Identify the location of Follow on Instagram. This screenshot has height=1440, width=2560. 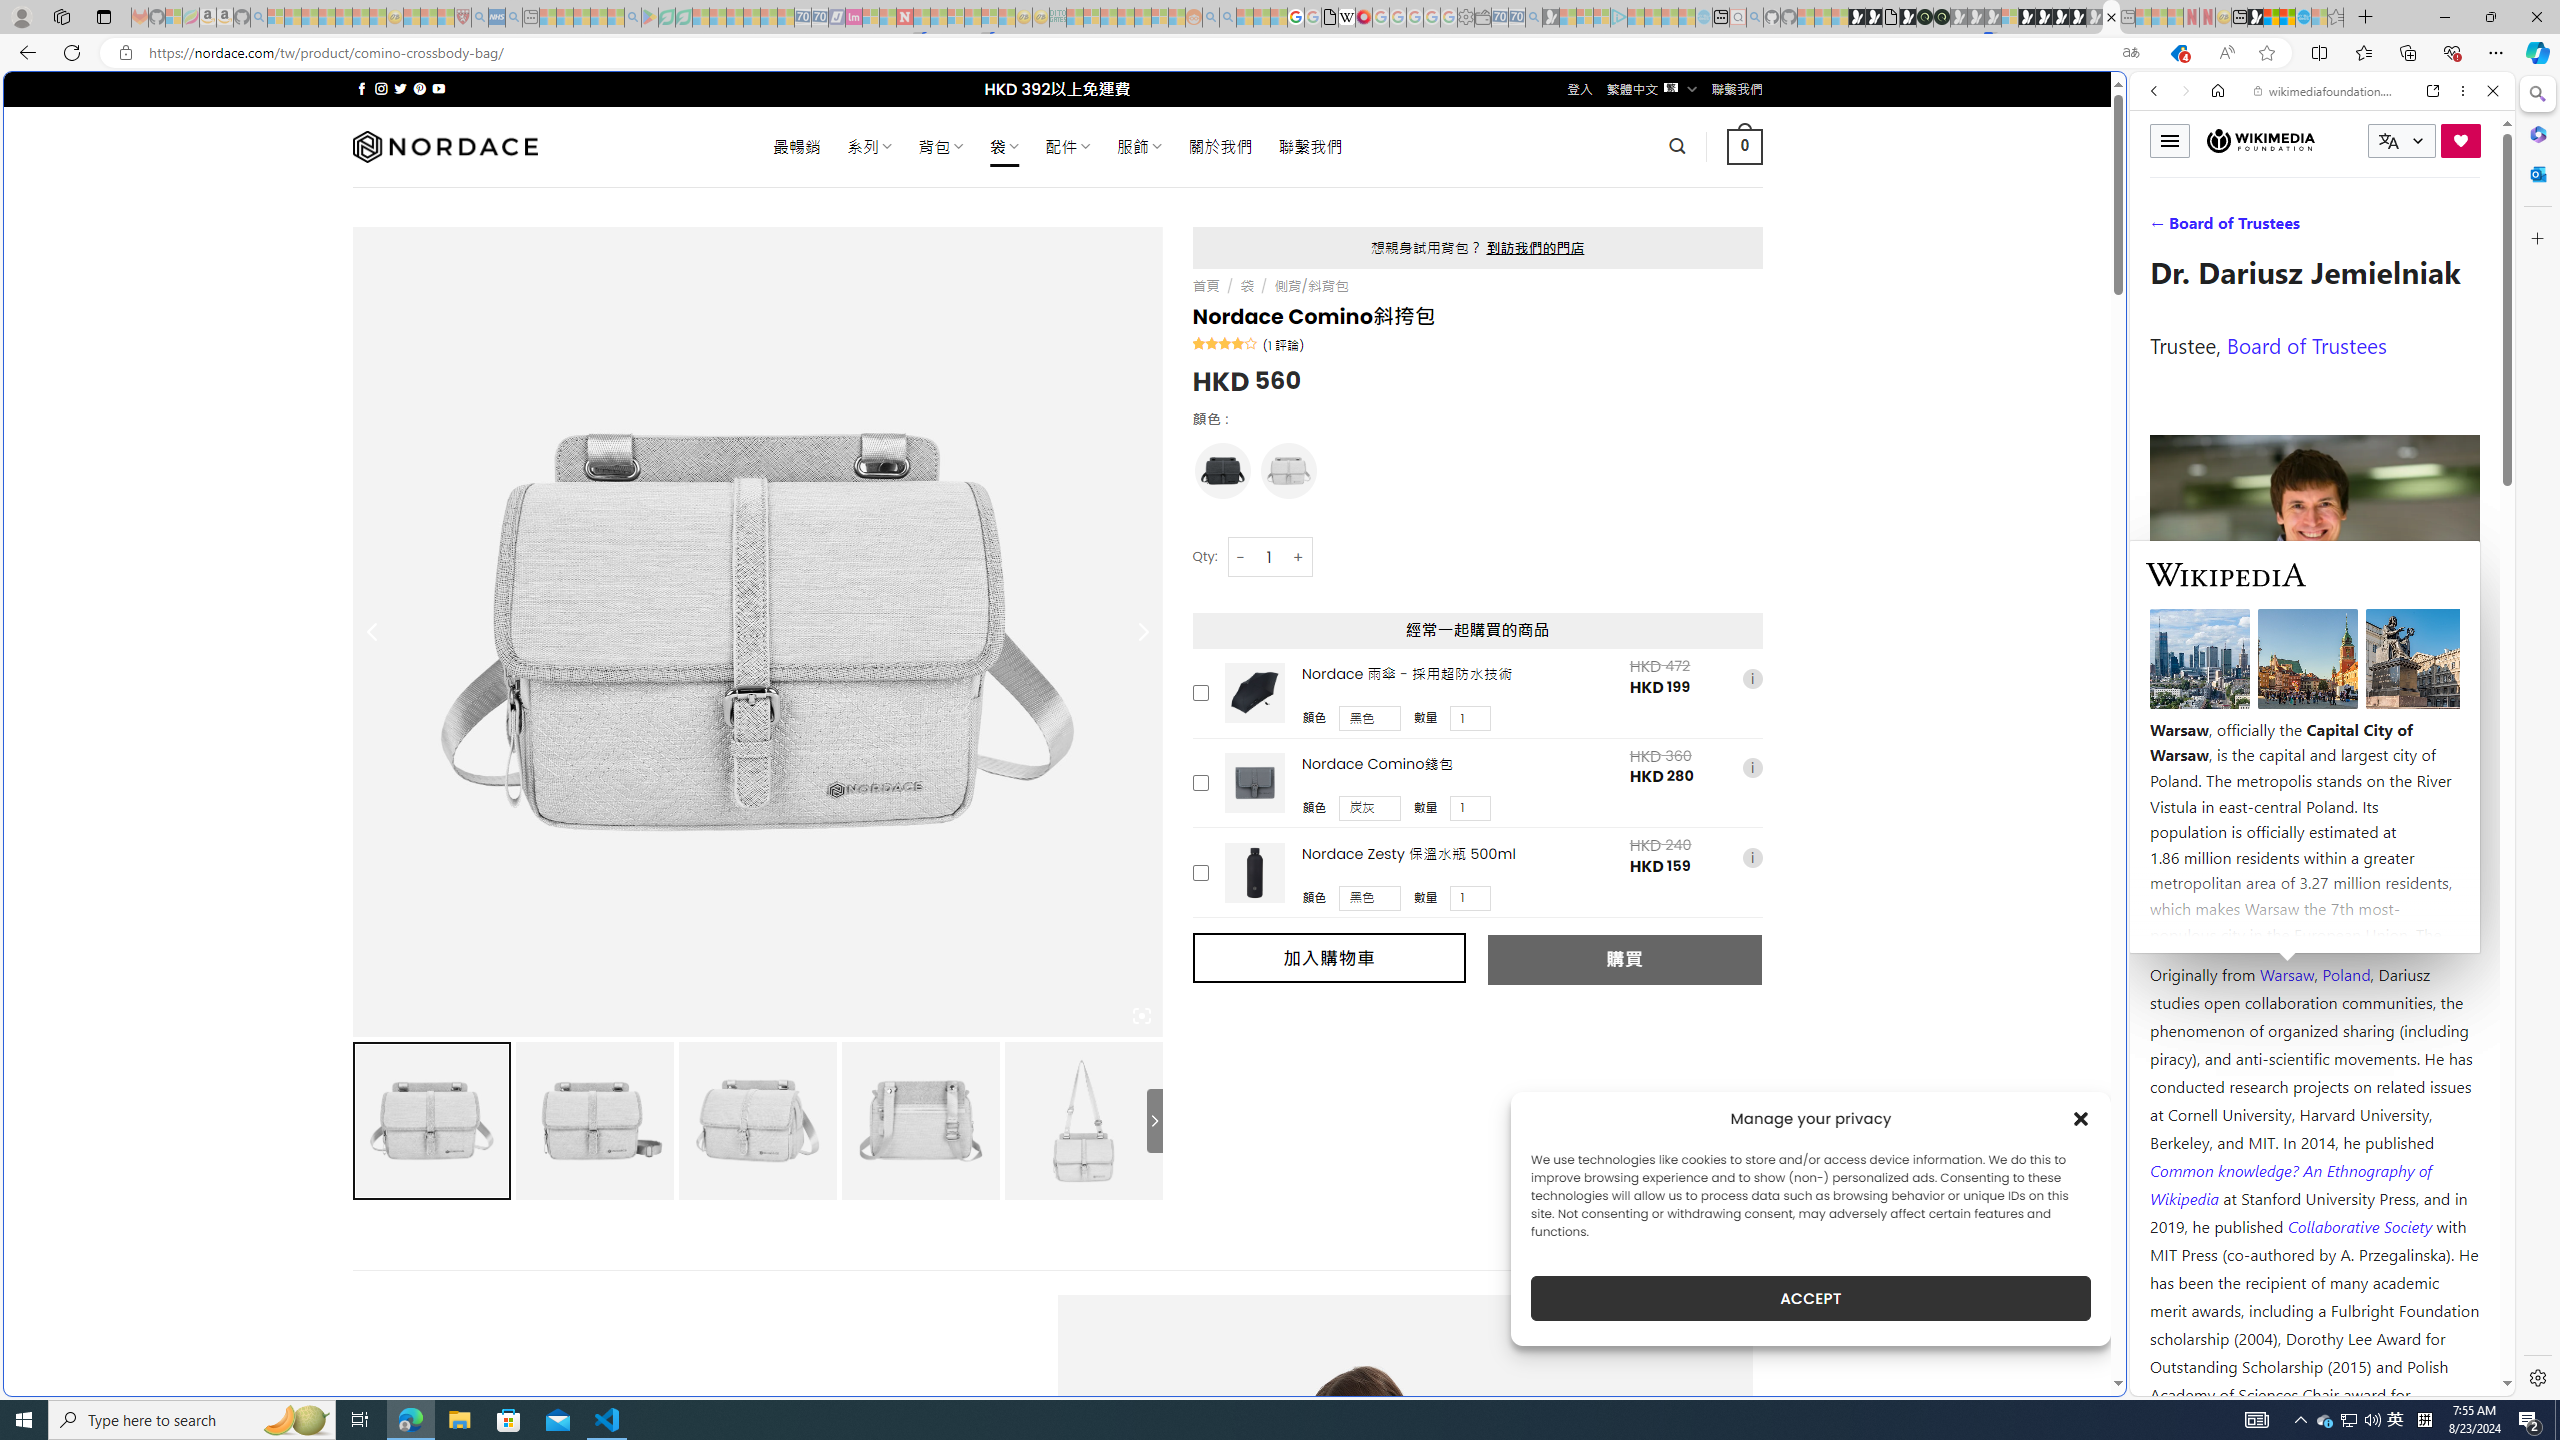
(381, 88).